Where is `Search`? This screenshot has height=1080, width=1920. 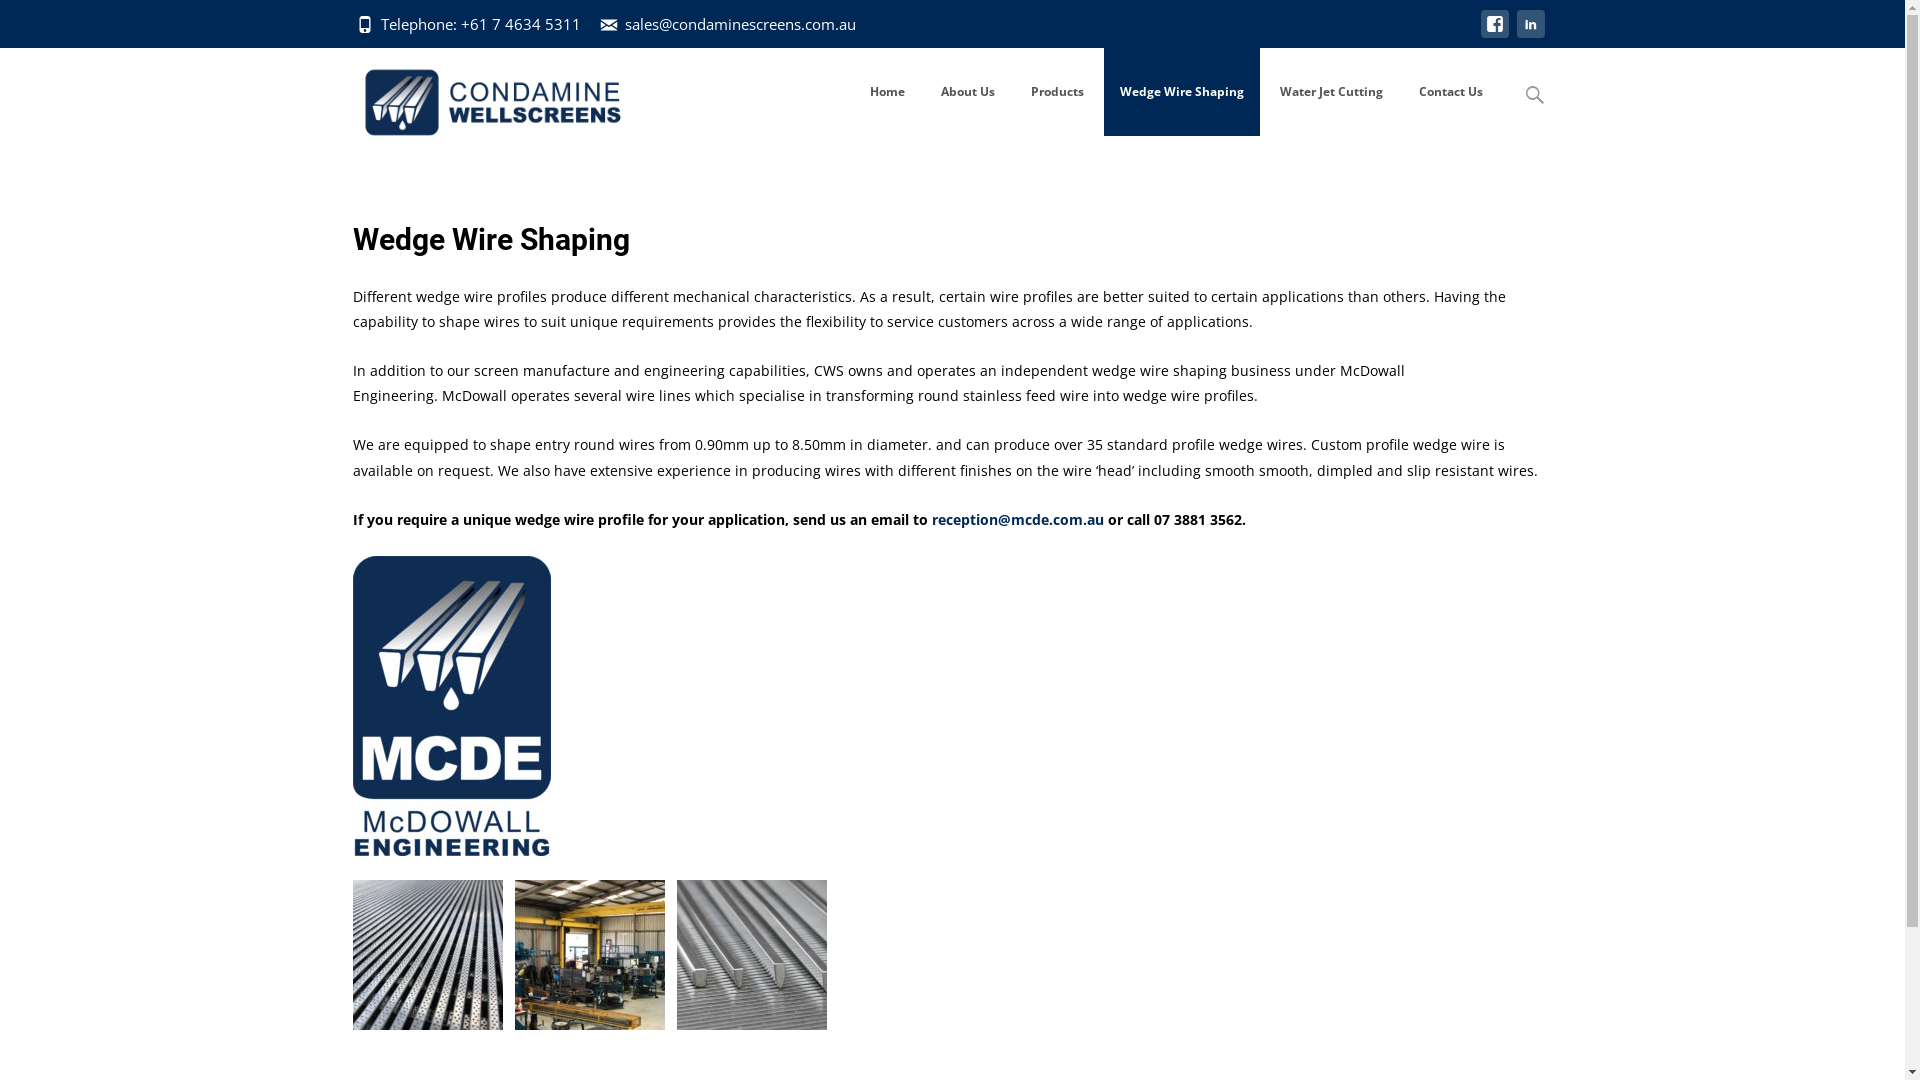 Search is located at coordinates (24, 20).